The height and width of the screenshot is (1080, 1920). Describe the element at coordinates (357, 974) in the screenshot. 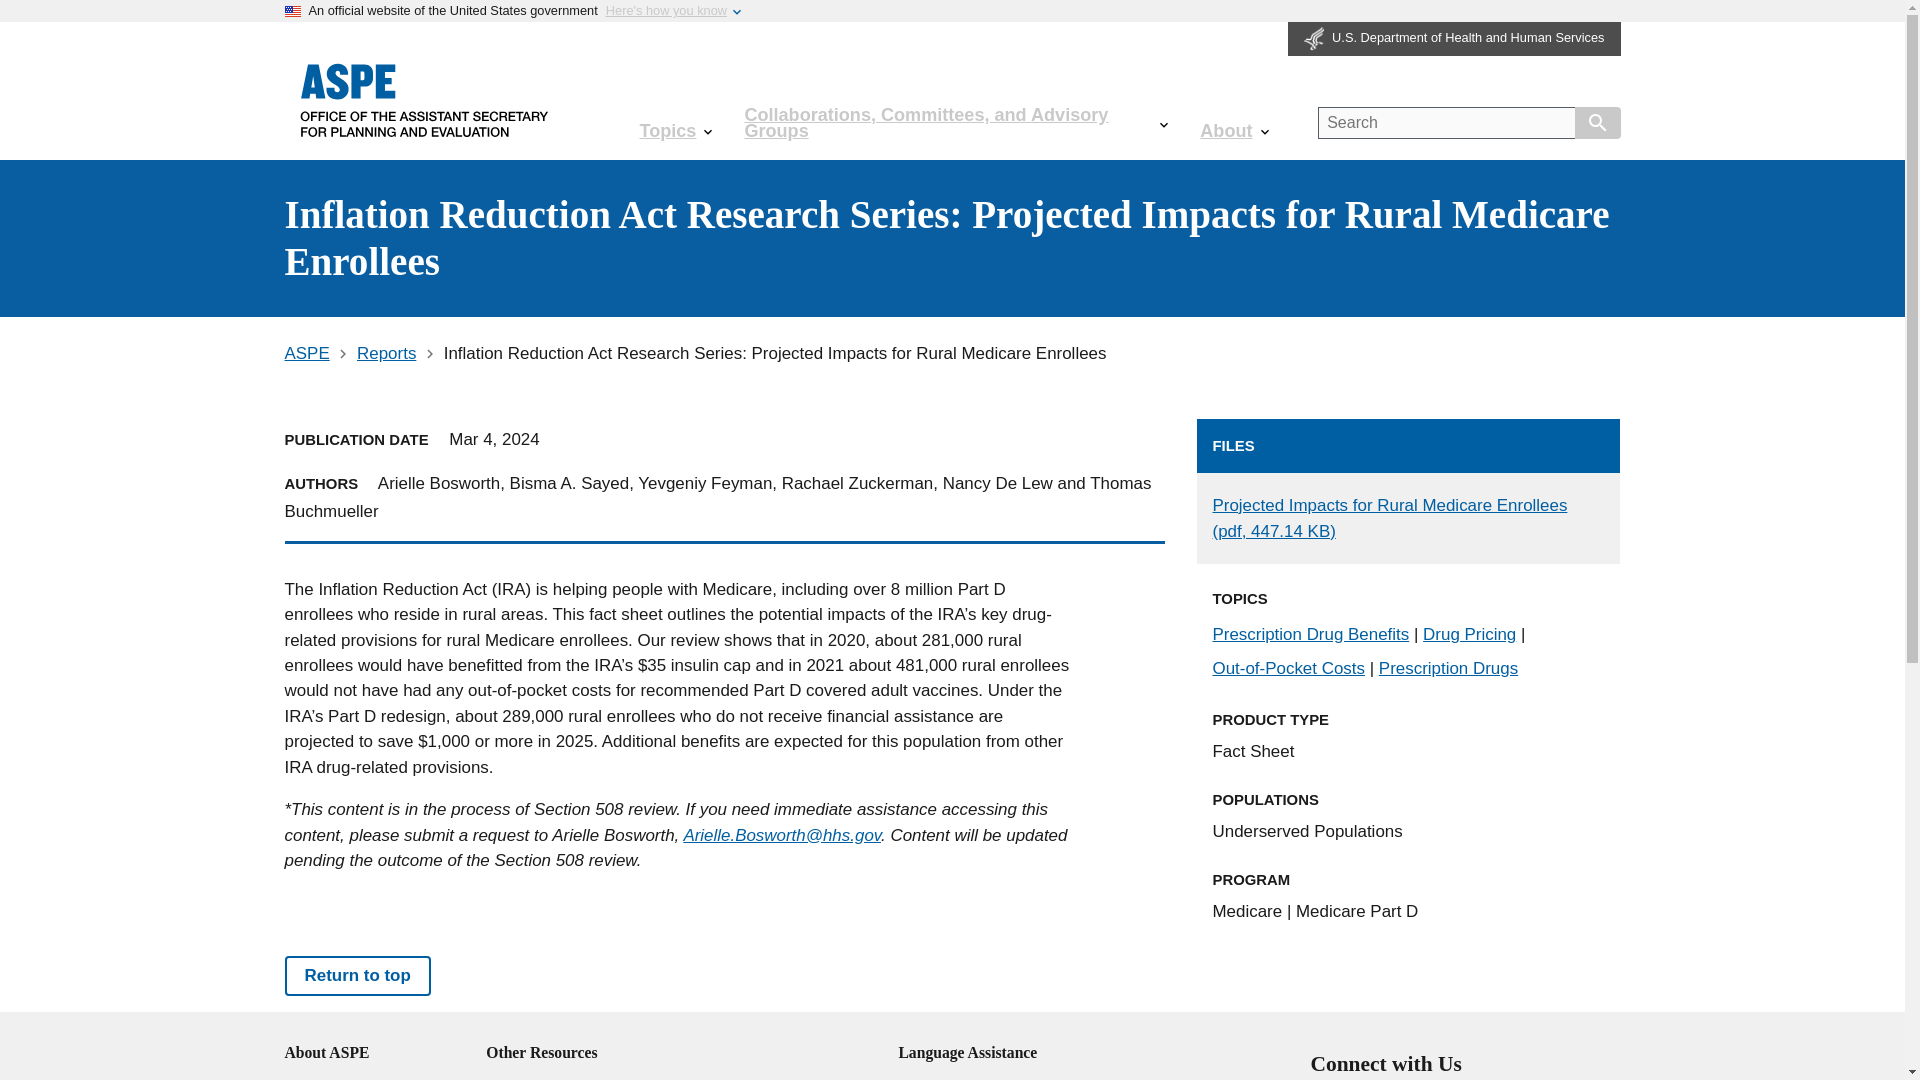

I see `Return to top` at that location.